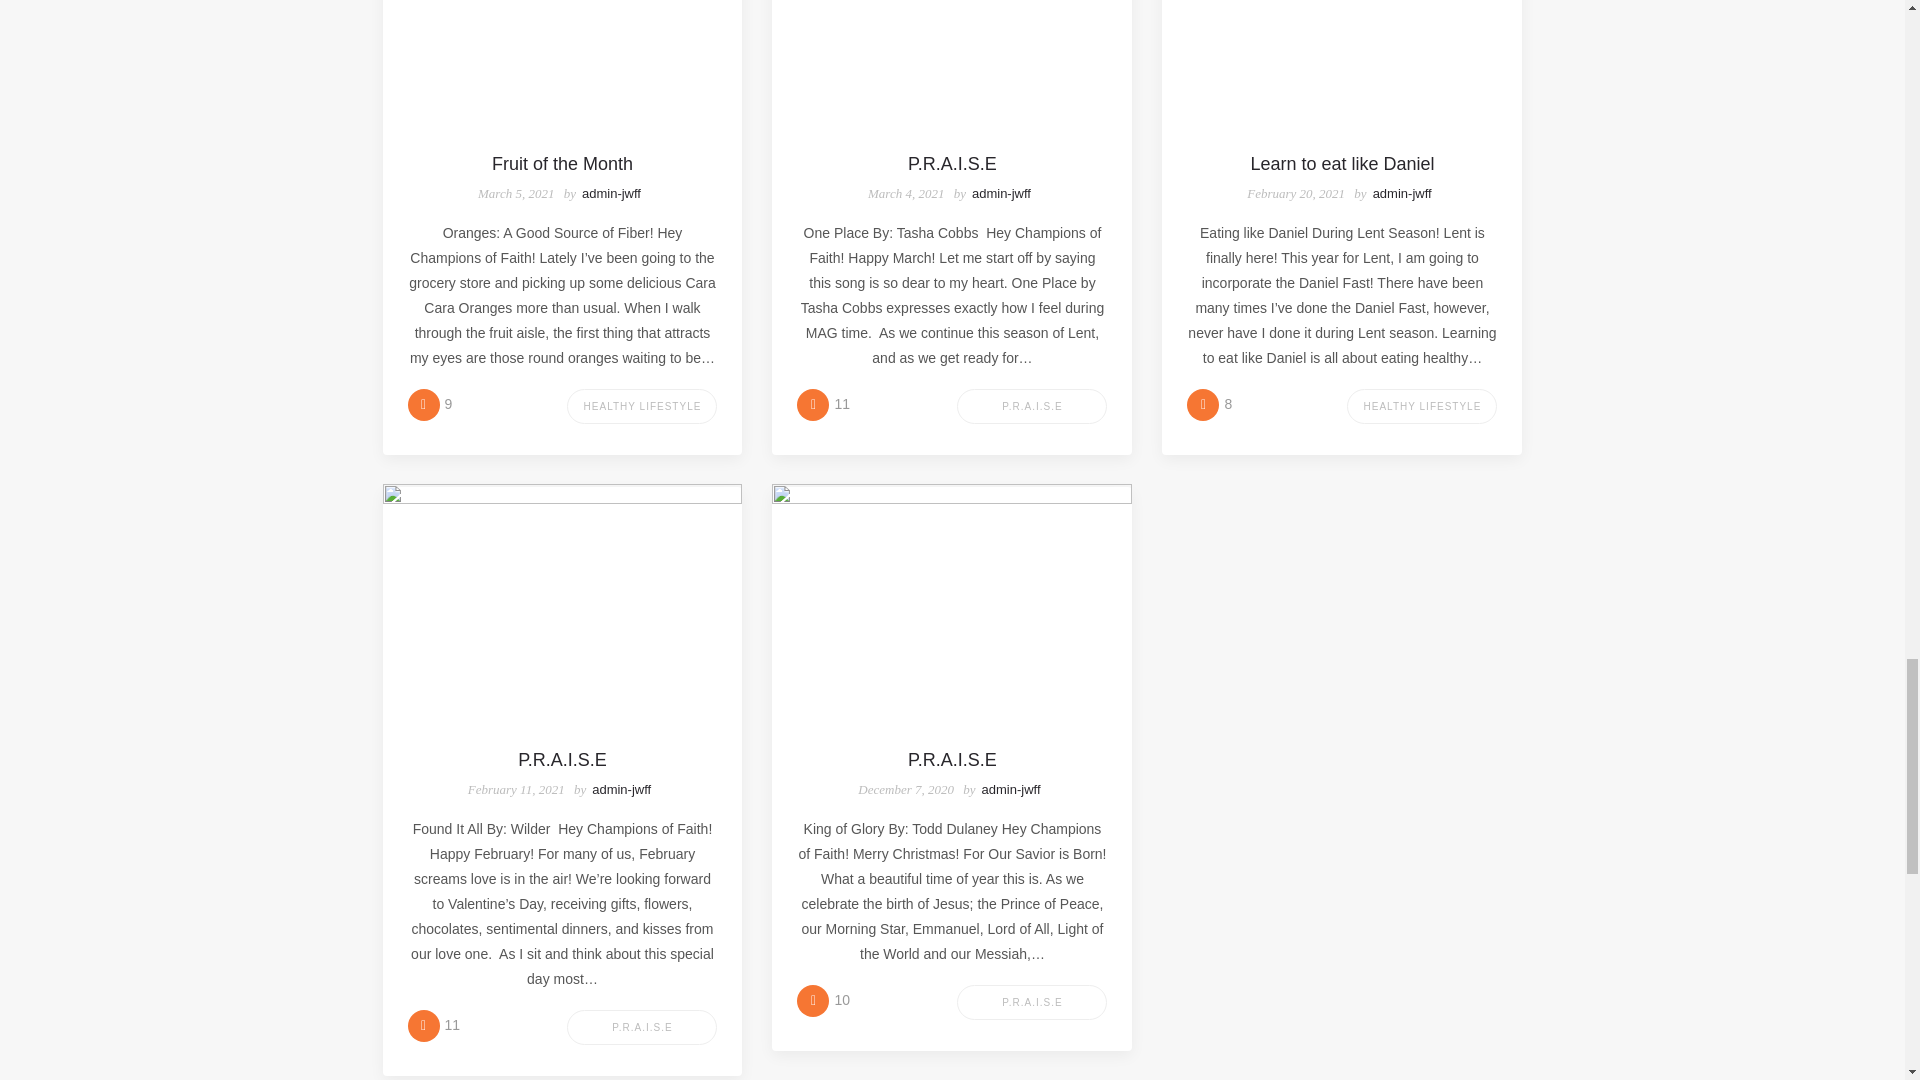 This screenshot has height=1080, width=1920. Describe the element at coordinates (611, 192) in the screenshot. I see `admin-jwff` at that location.